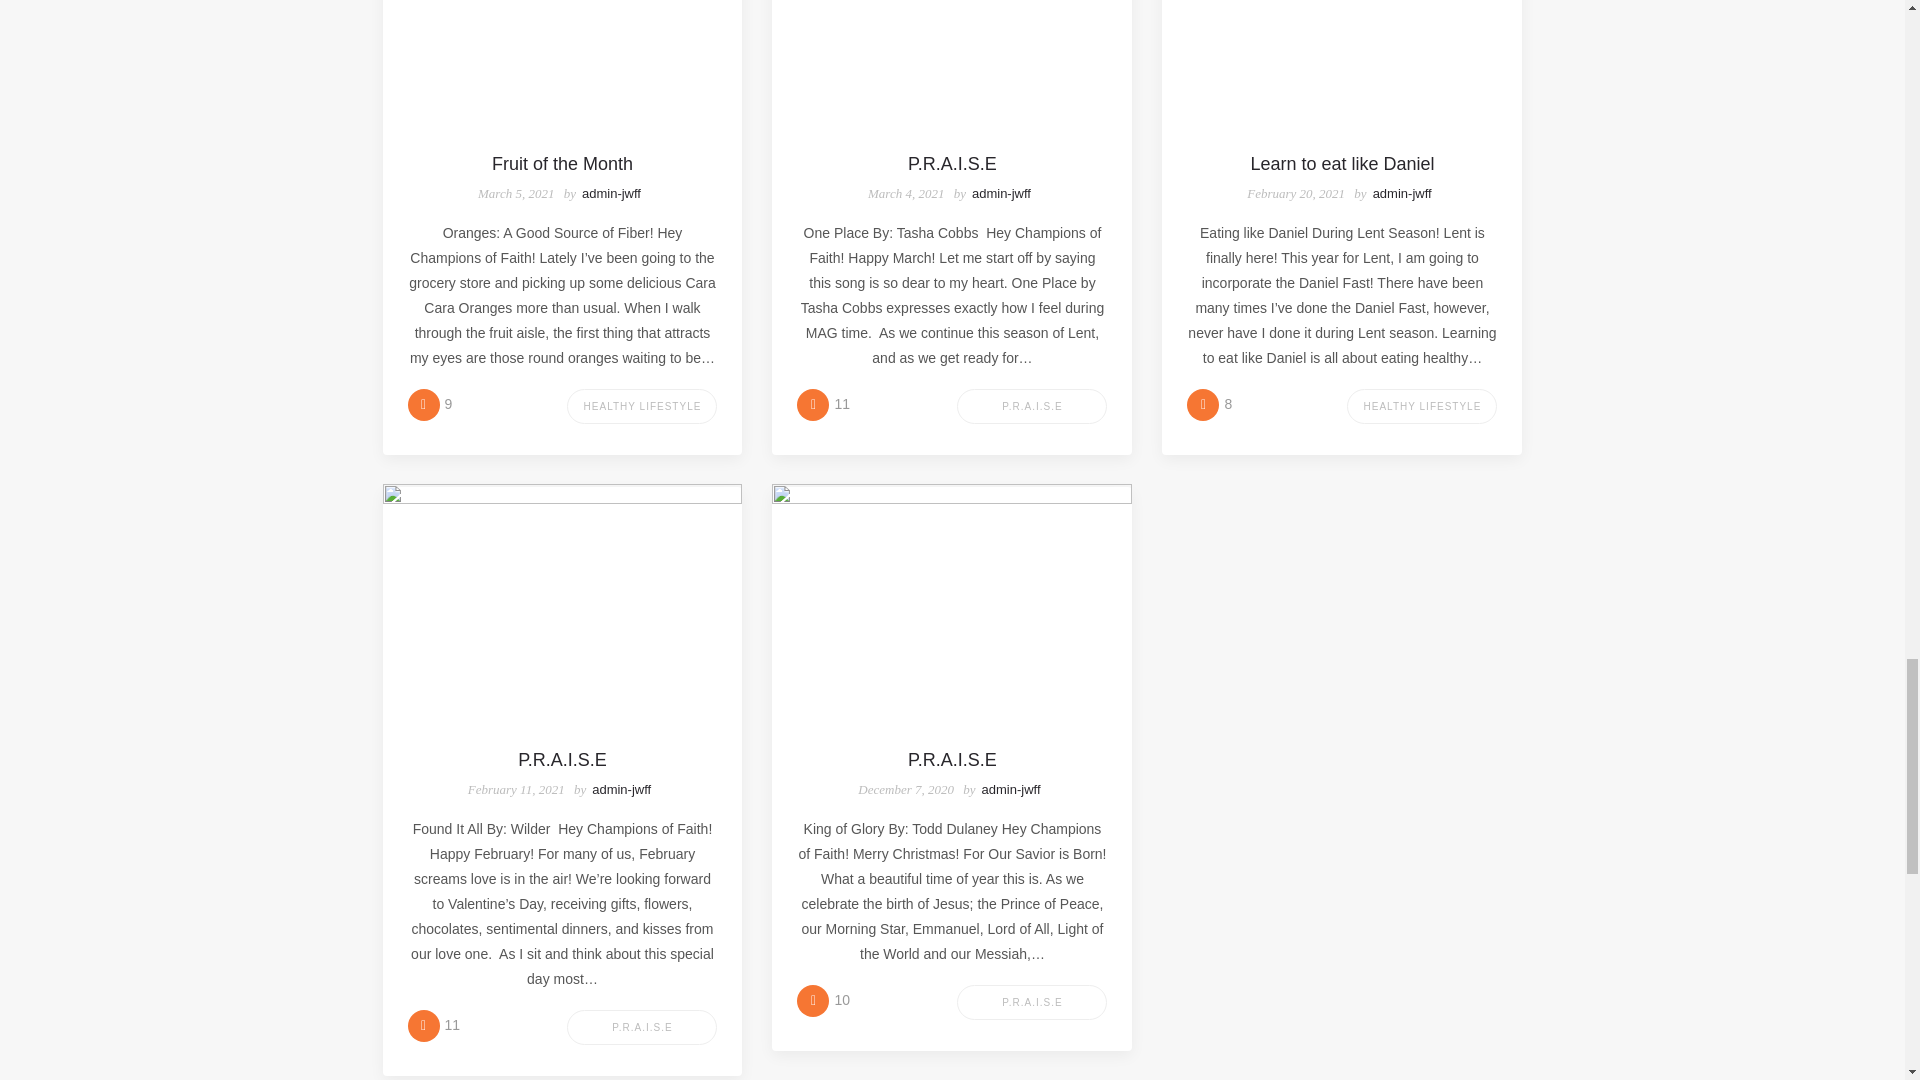 This screenshot has height=1080, width=1920. Describe the element at coordinates (611, 192) in the screenshot. I see `admin-jwff` at that location.